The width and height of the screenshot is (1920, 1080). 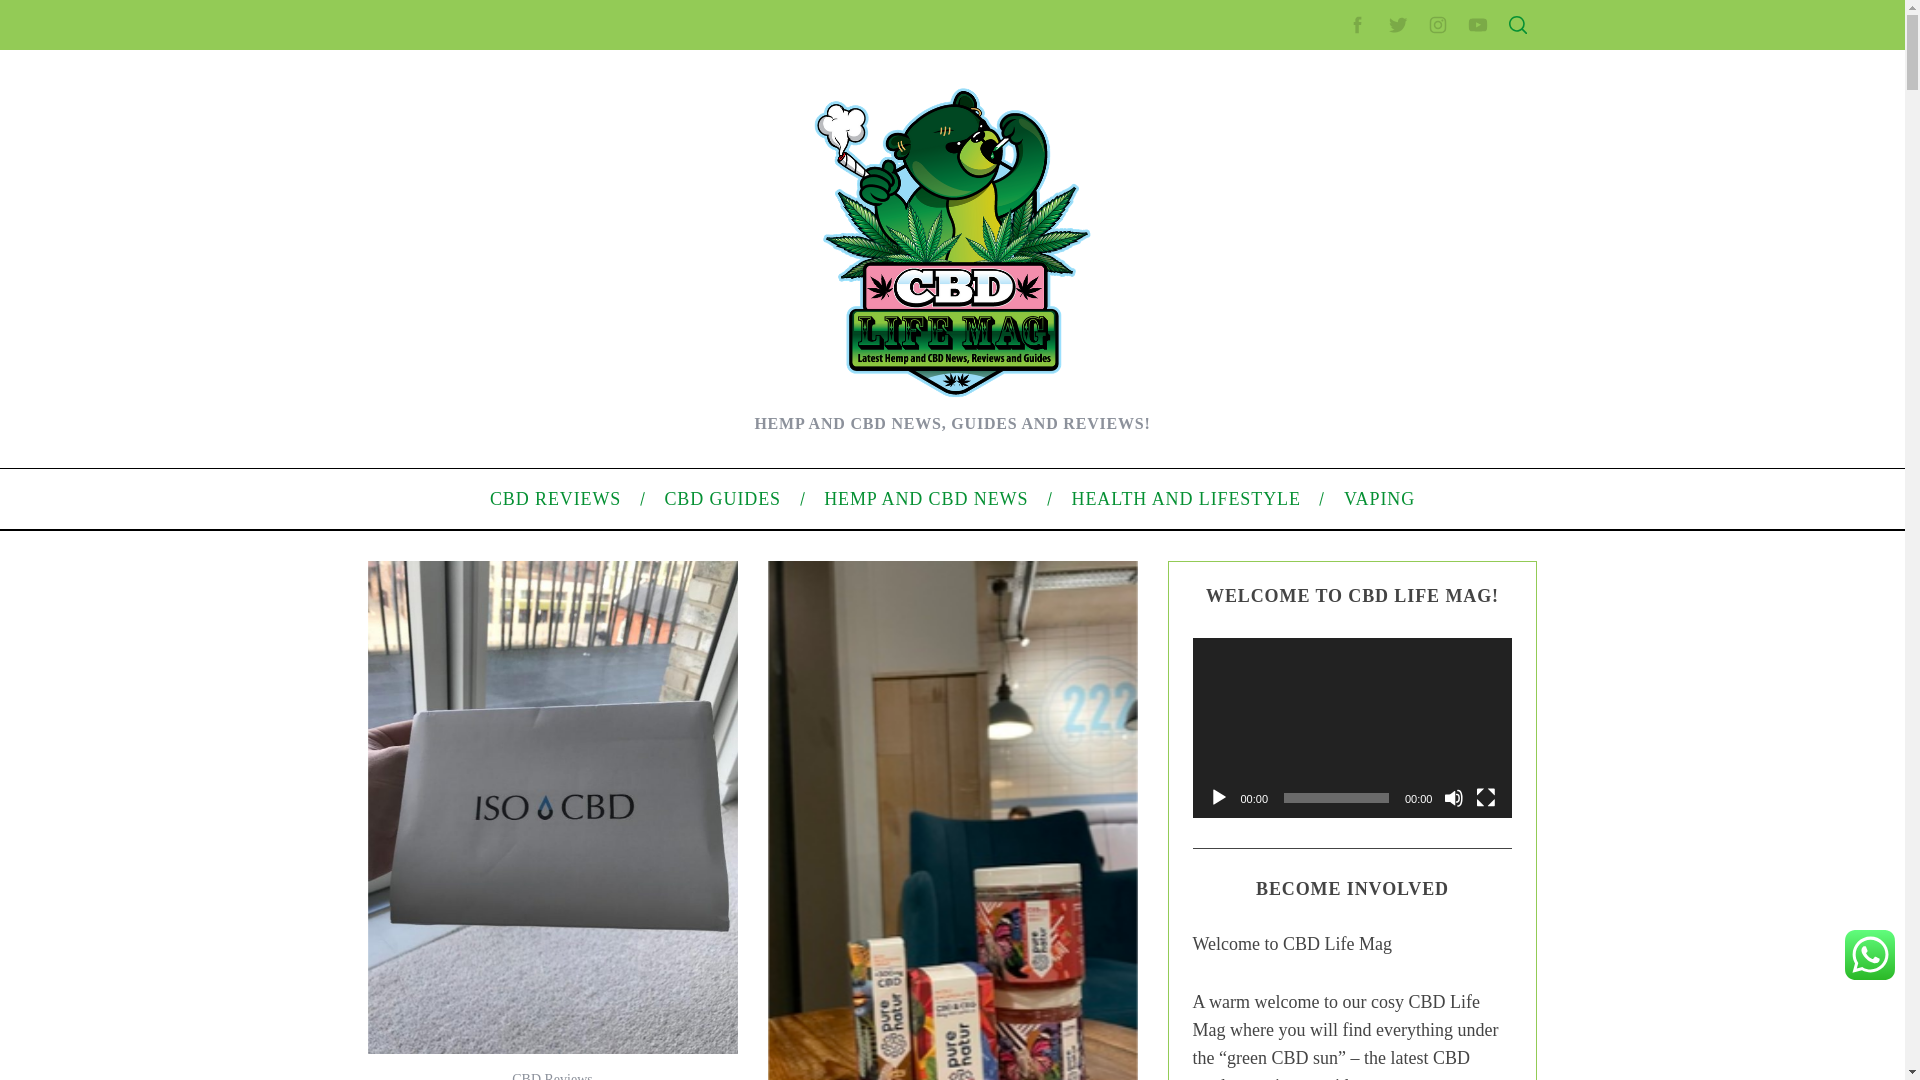 I want to click on Disclaimer, so click(x=1306, y=468).